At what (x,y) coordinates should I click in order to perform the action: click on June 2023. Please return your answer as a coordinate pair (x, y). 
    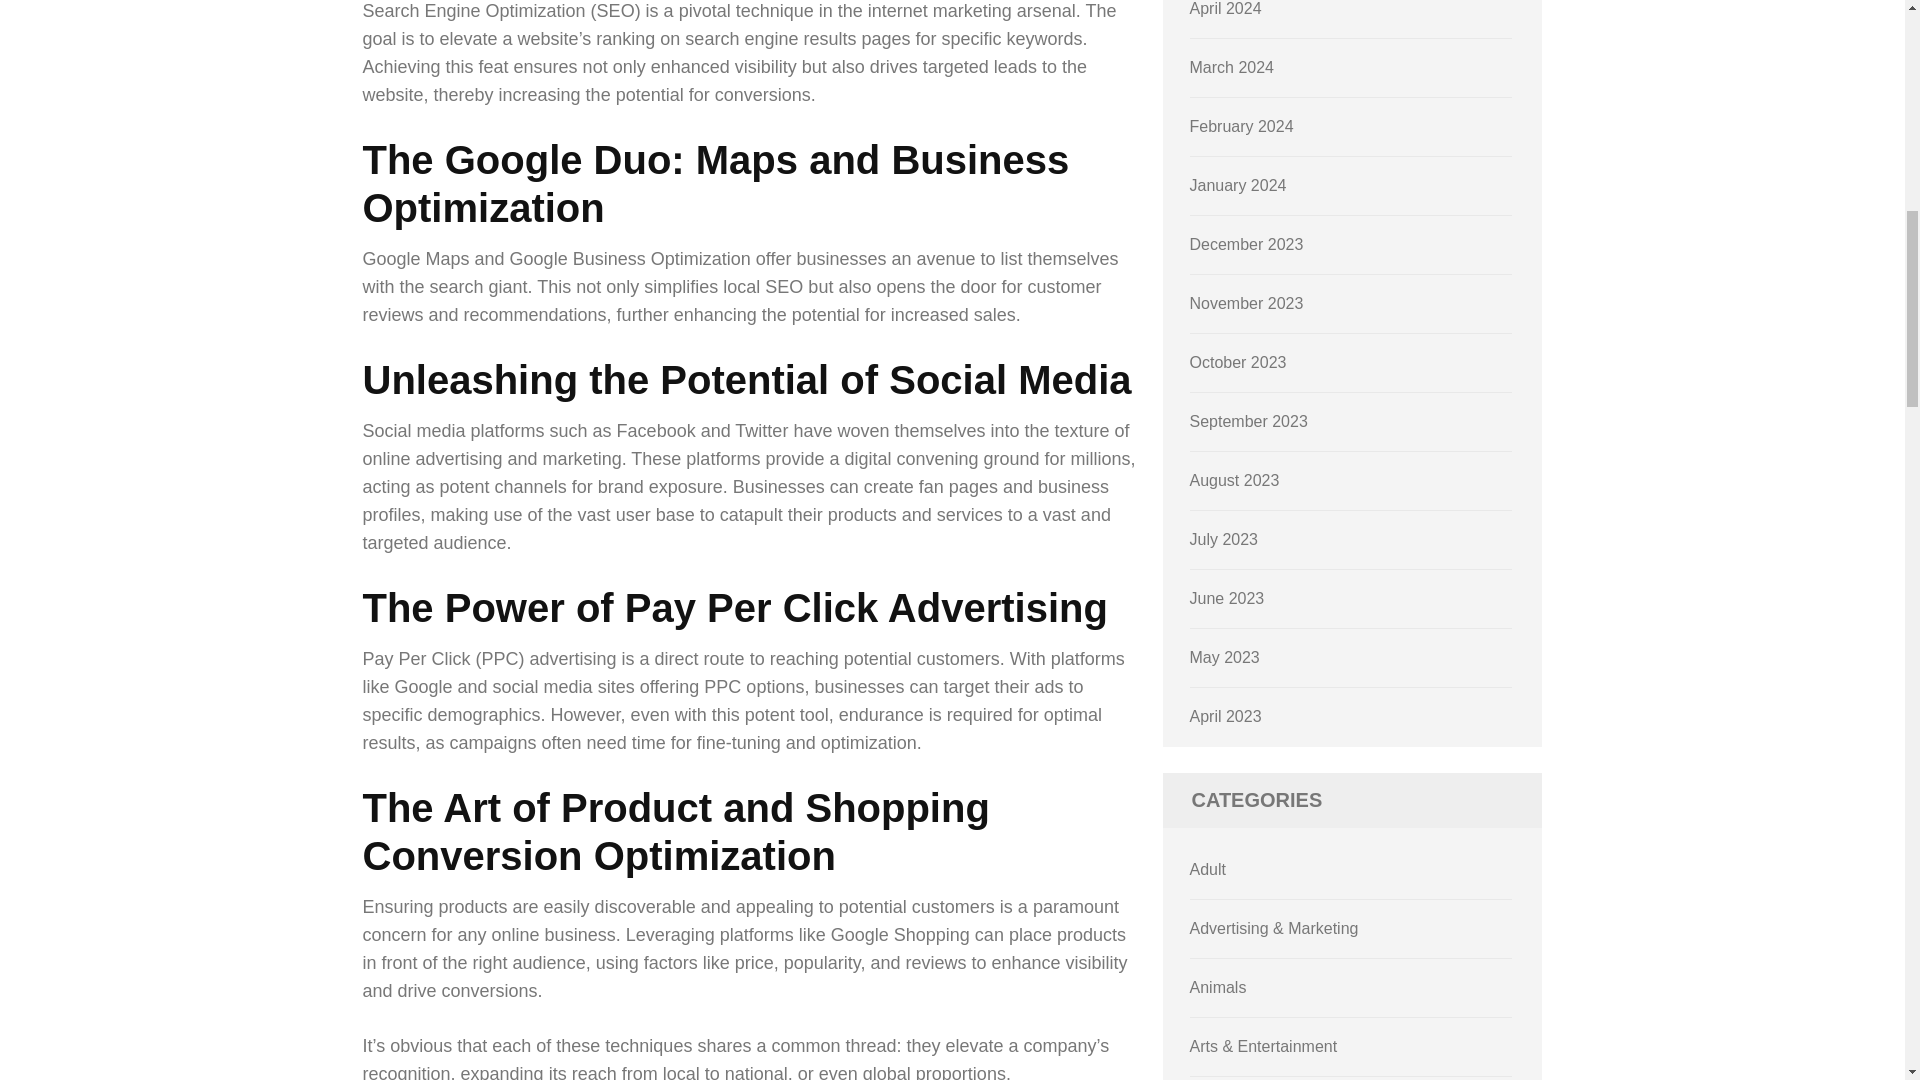
    Looking at the image, I should click on (1228, 598).